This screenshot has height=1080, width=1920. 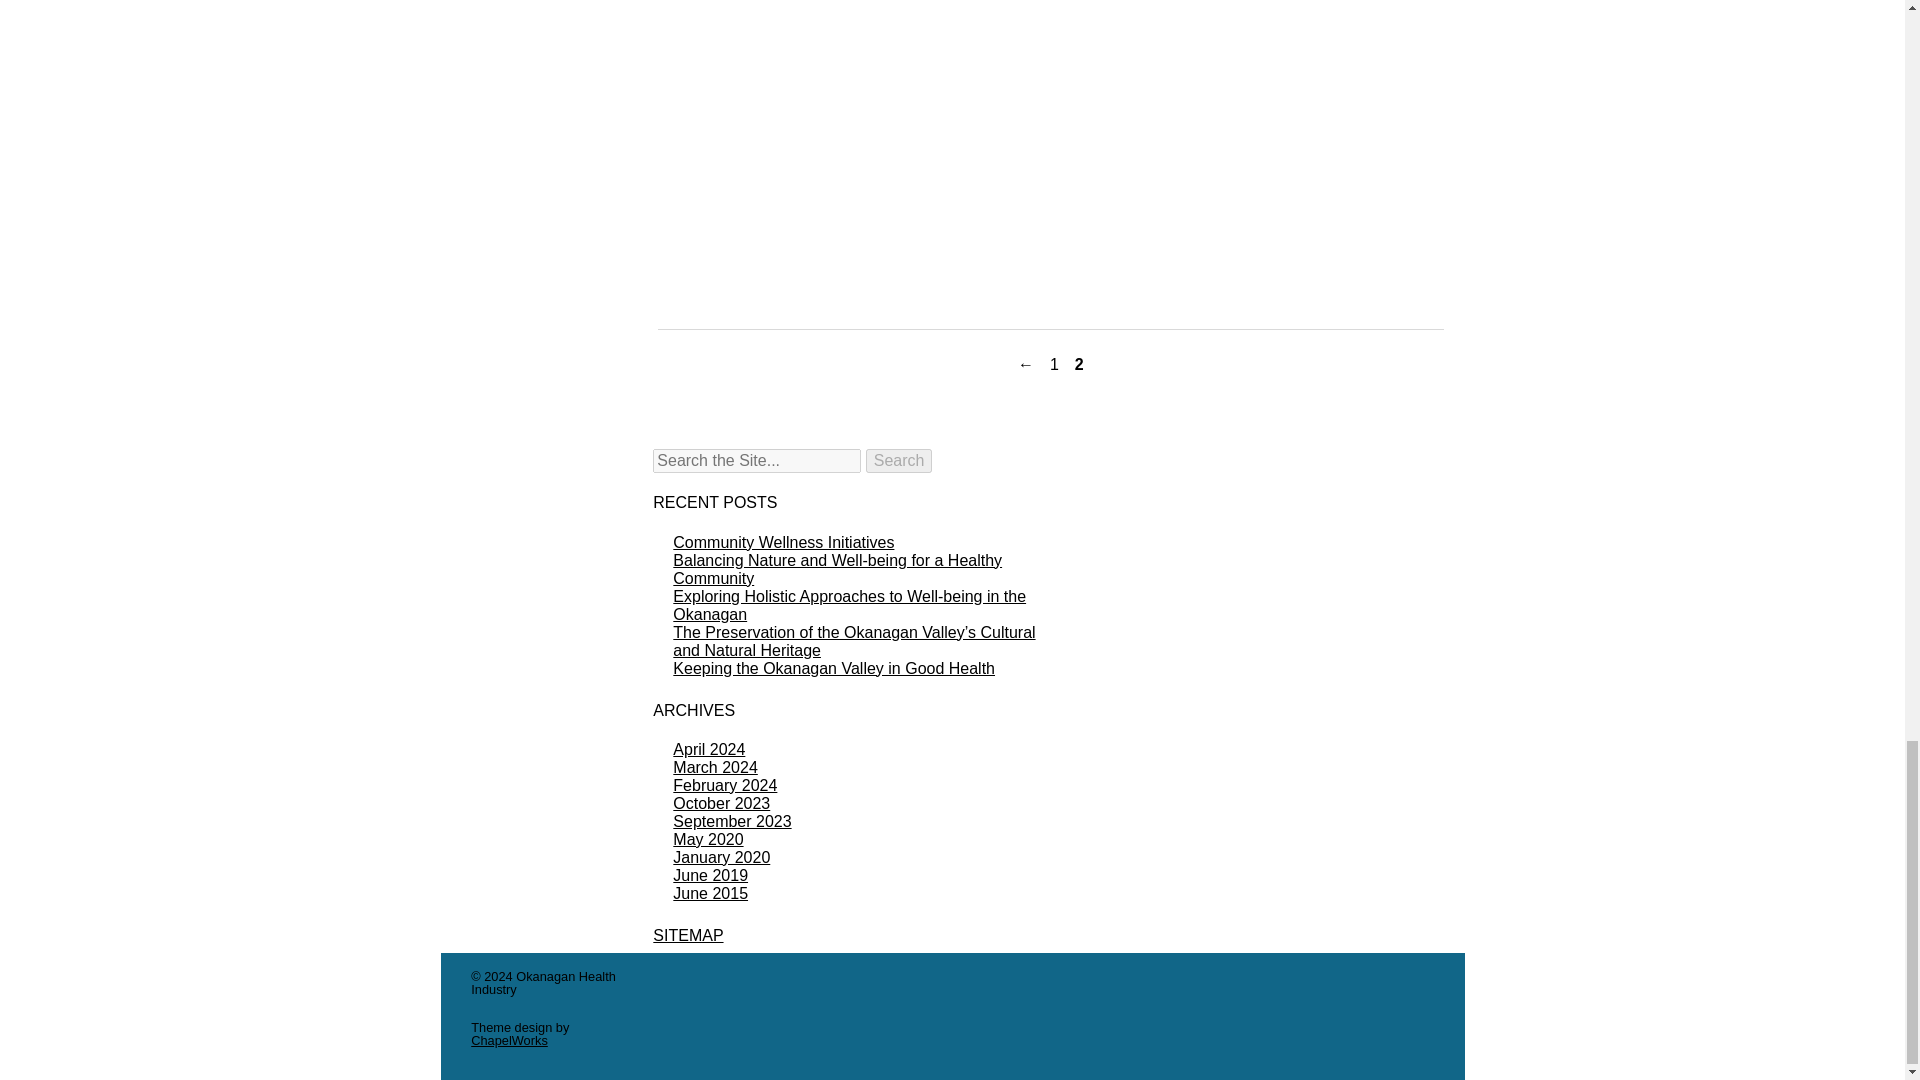 I want to click on April 2024, so click(x=708, y=749).